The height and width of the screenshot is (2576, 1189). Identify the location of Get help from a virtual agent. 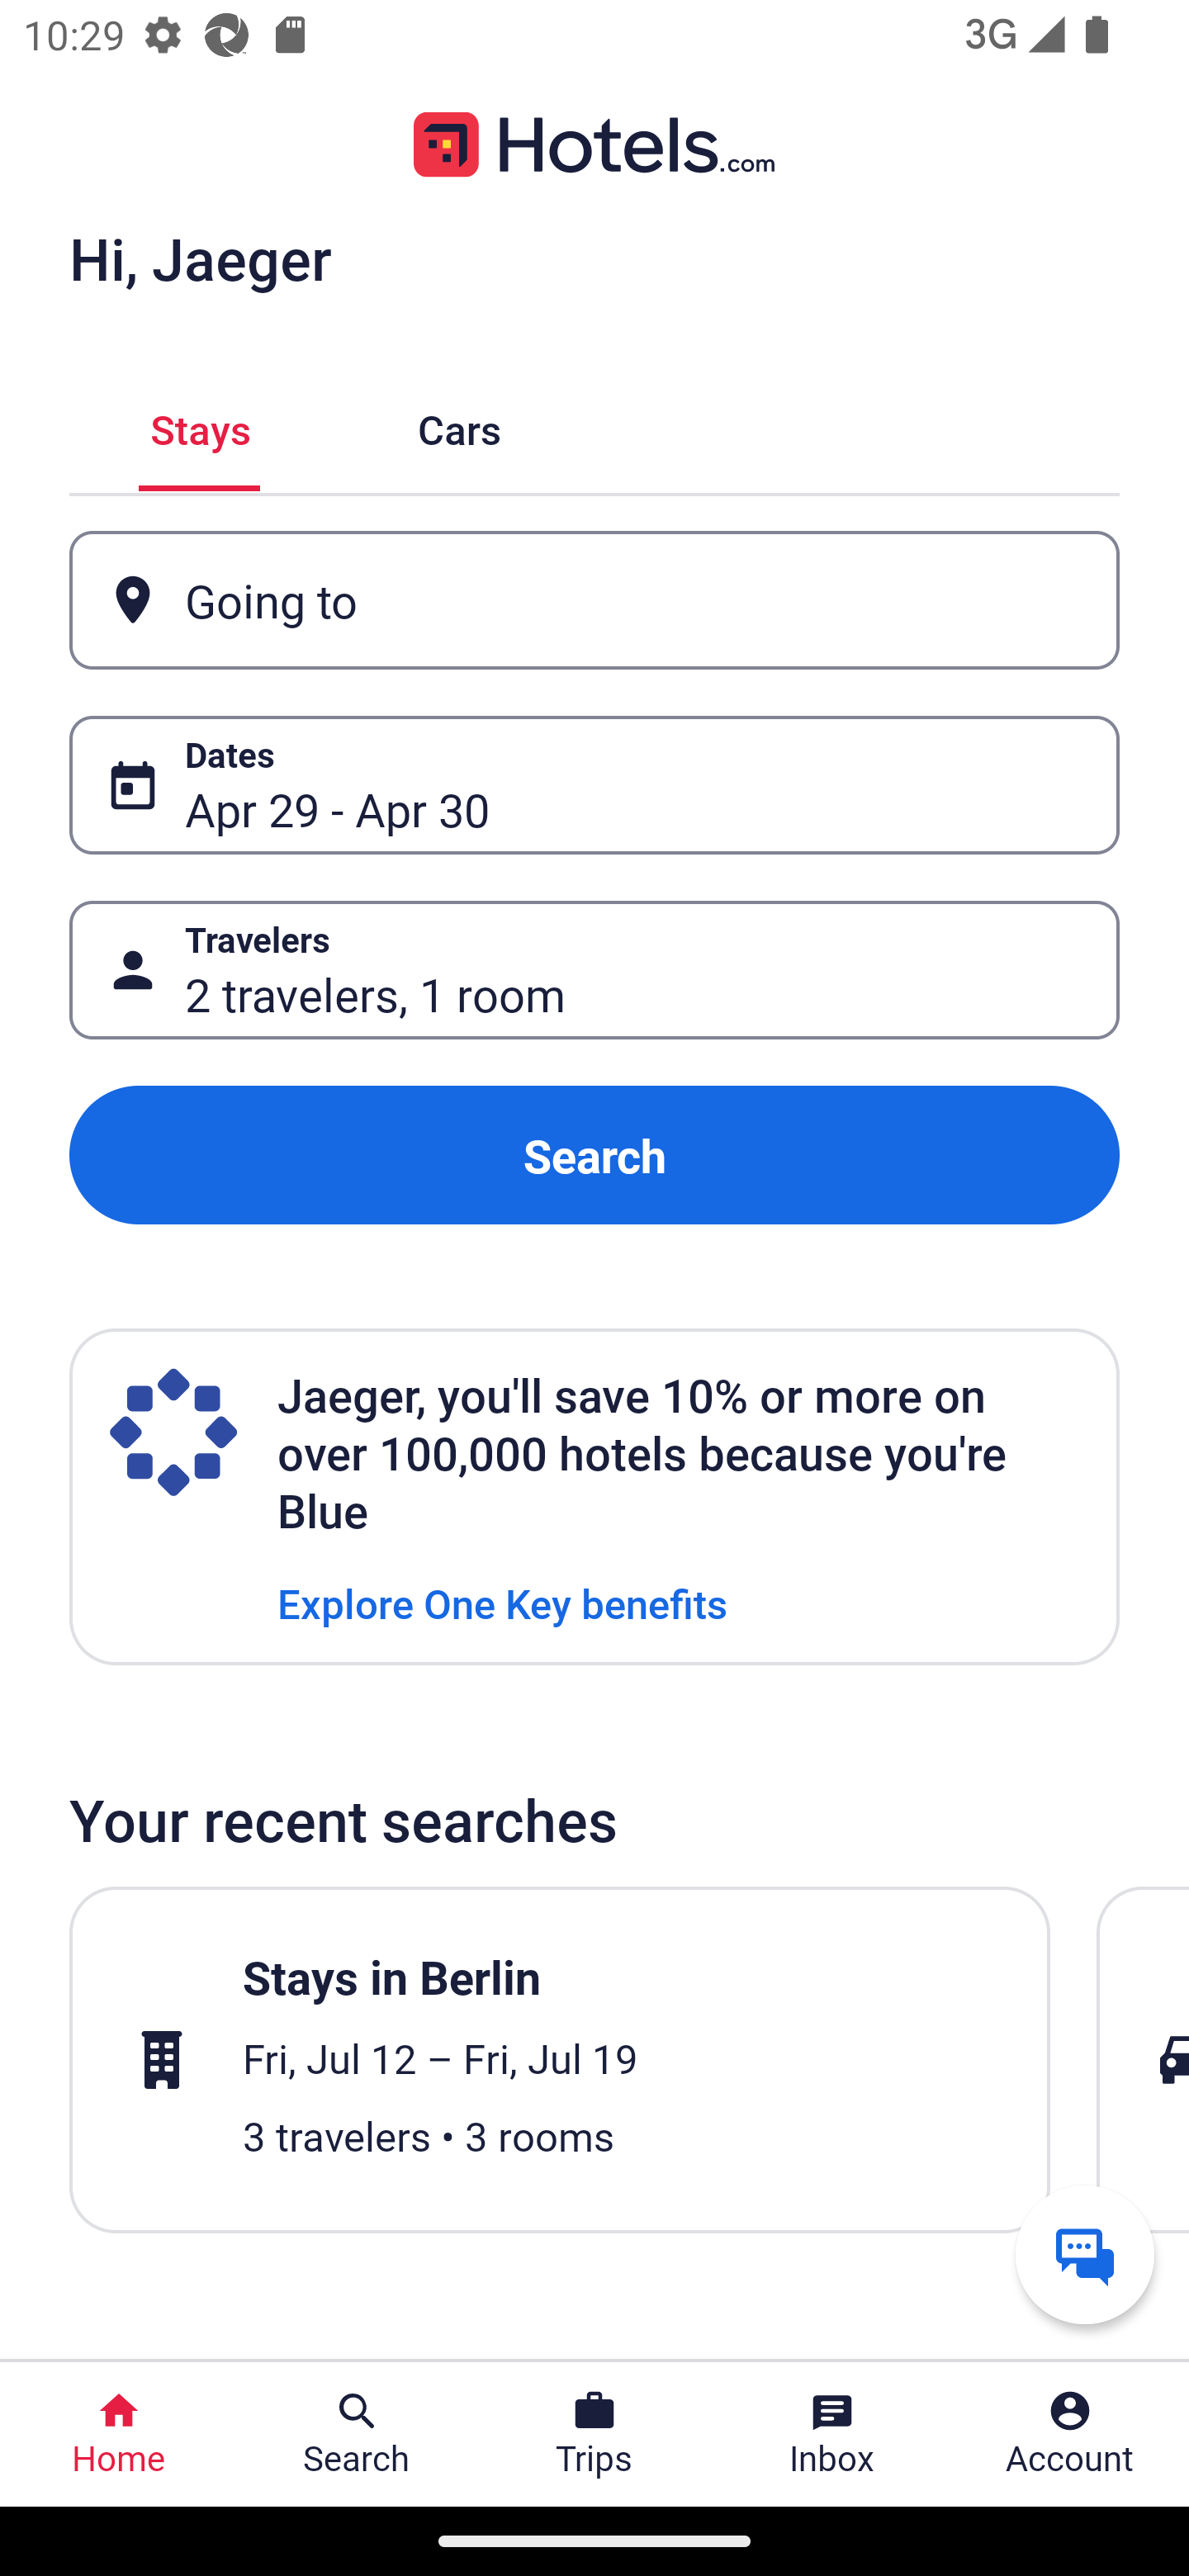
(1085, 2254).